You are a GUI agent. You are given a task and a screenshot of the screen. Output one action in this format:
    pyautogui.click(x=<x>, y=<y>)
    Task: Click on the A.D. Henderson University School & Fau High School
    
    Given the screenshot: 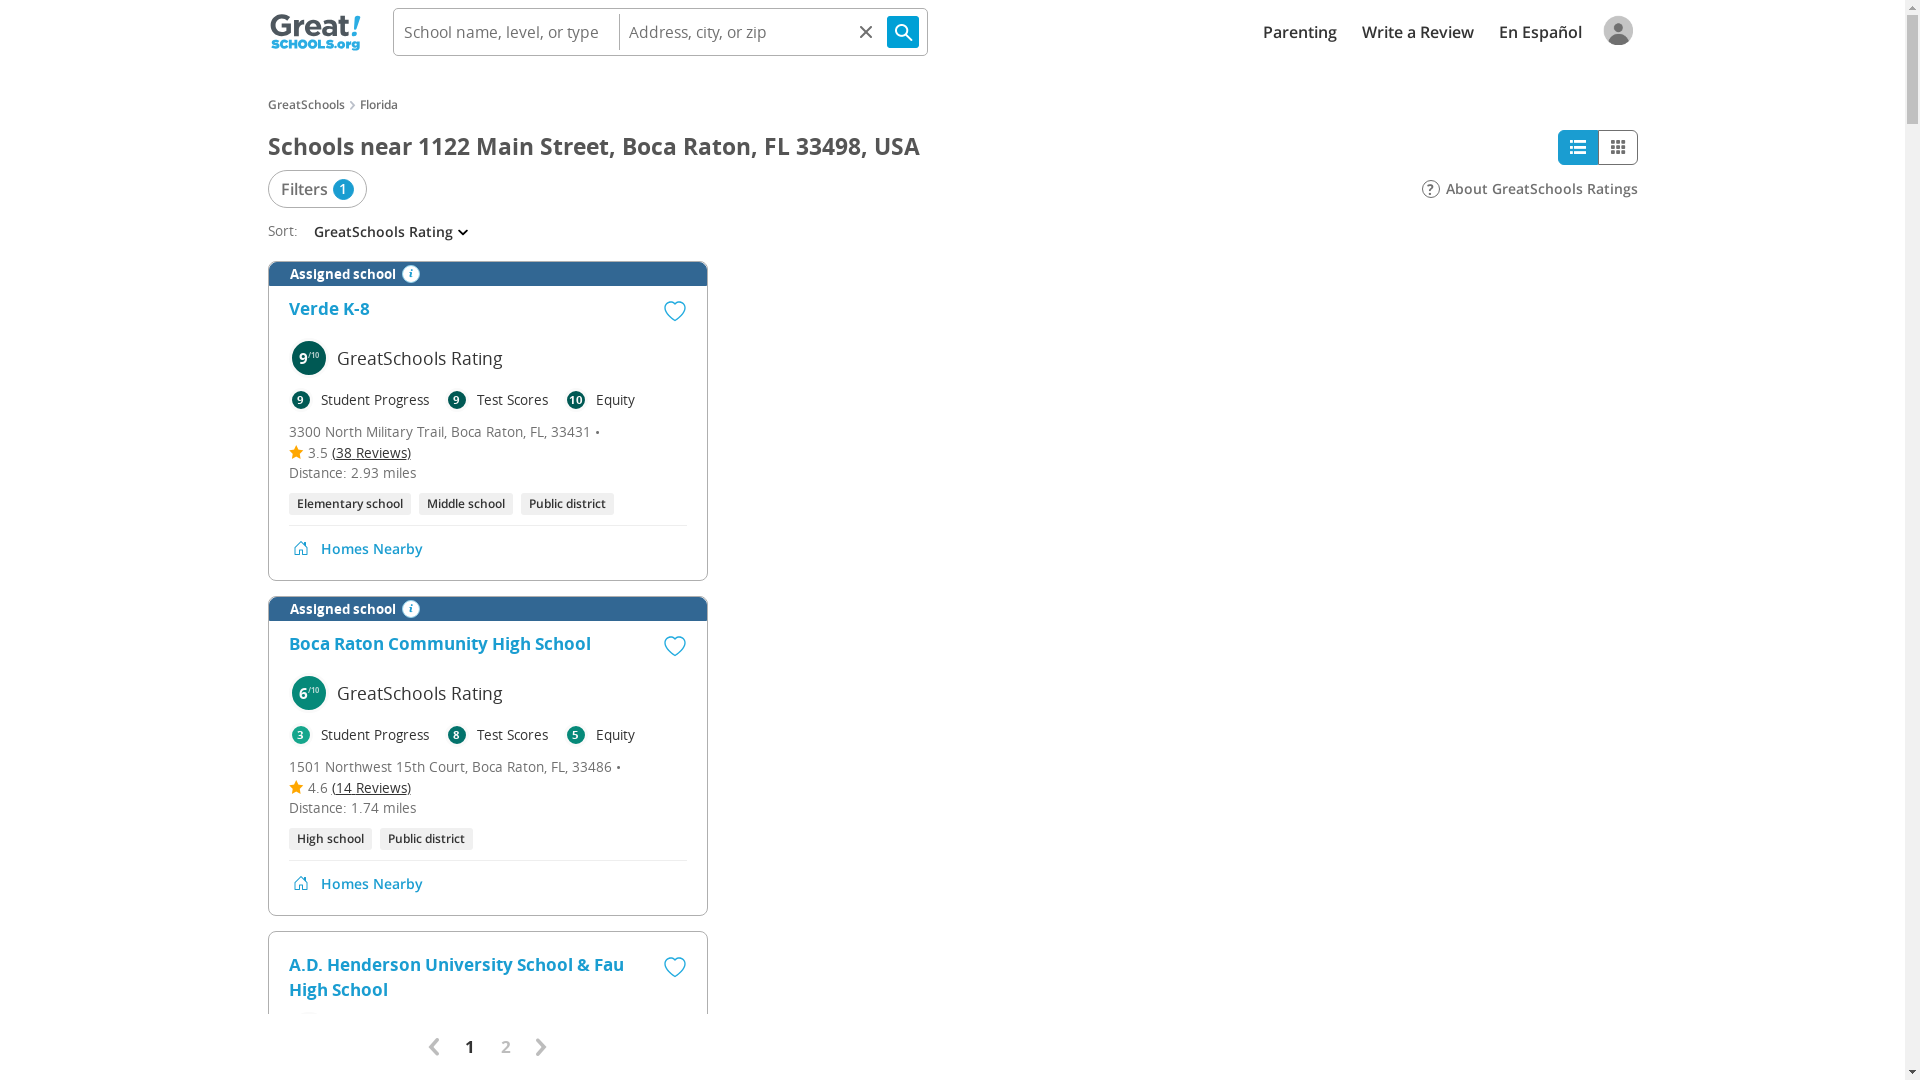 What is the action you would take?
    pyautogui.click(x=460, y=977)
    